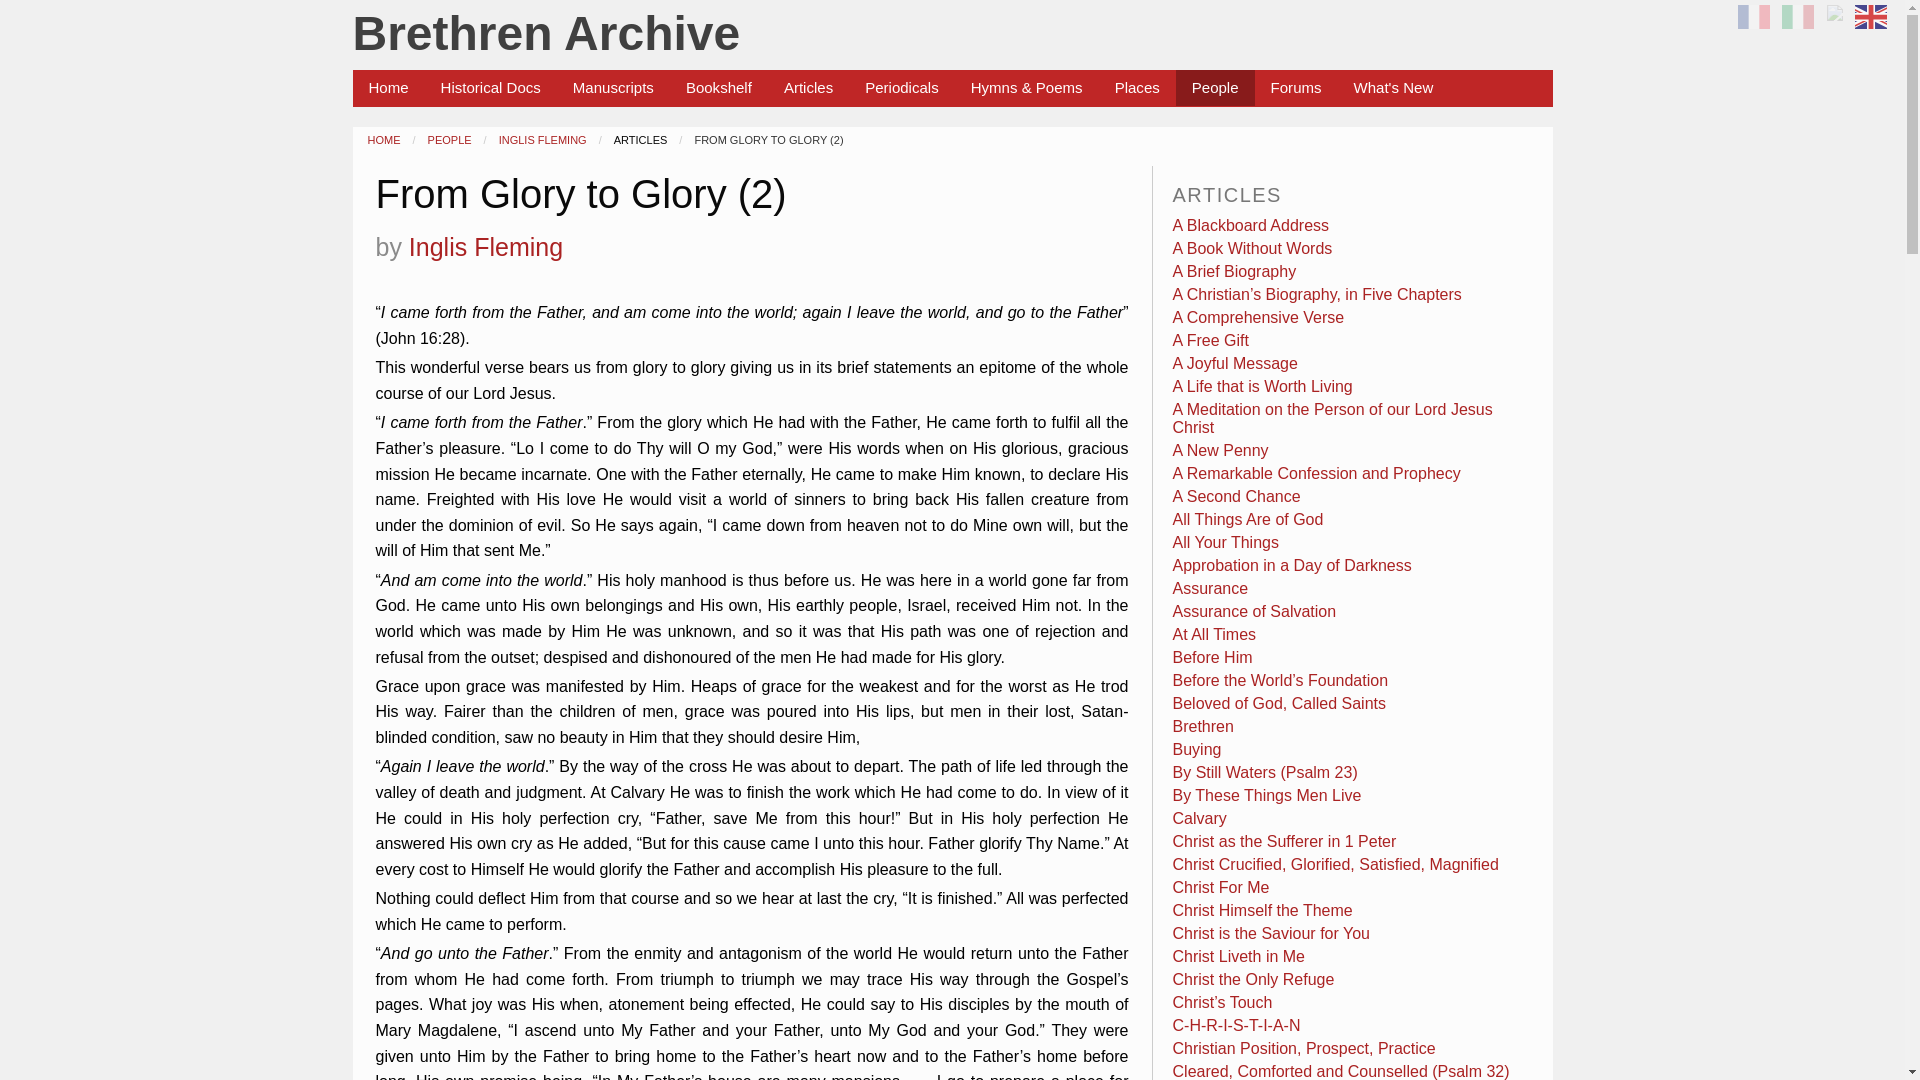  Describe the element at coordinates (1211, 340) in the screenshot. I see `A Free Gift` at that location.